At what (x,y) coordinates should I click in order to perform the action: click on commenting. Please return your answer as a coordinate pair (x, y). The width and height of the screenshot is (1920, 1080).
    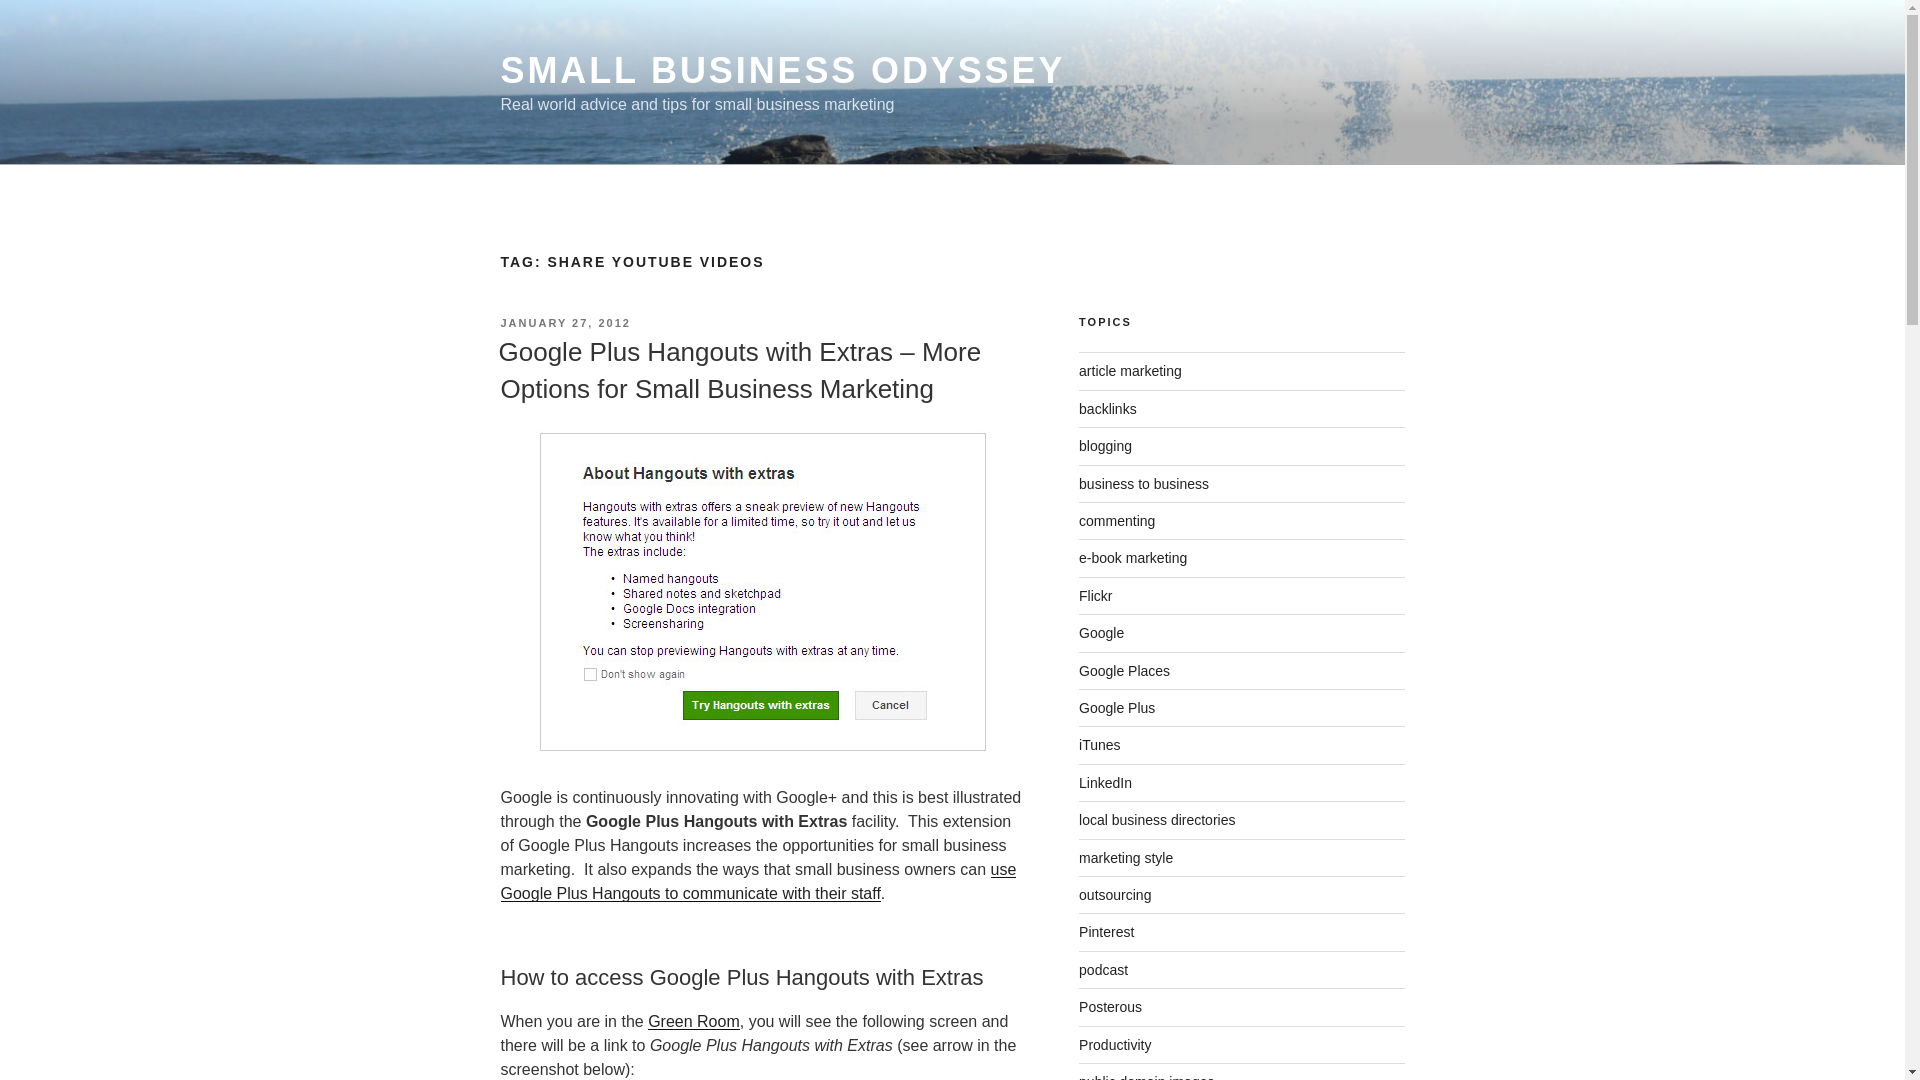
    Looking at the image, I should click on (1117, 521).